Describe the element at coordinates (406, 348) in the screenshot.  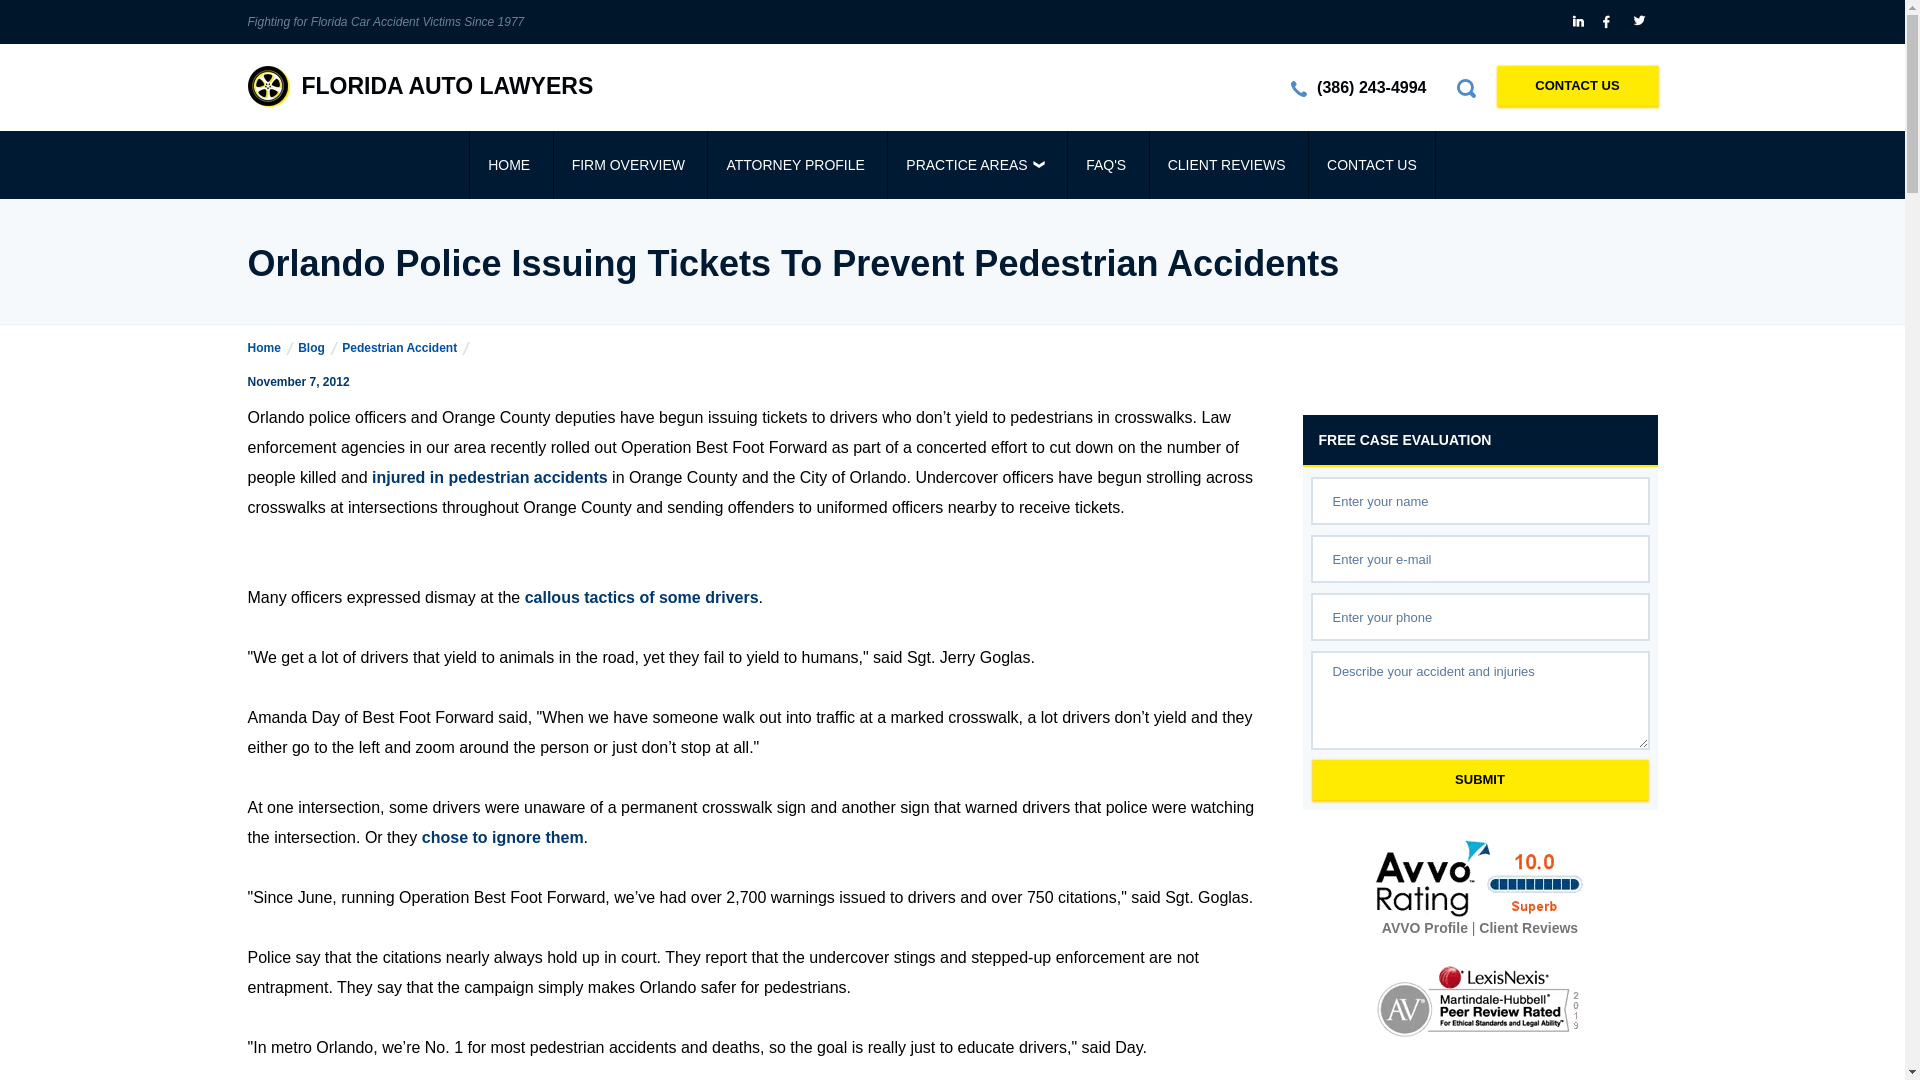
I see `Pedestrian Accident` at that location.